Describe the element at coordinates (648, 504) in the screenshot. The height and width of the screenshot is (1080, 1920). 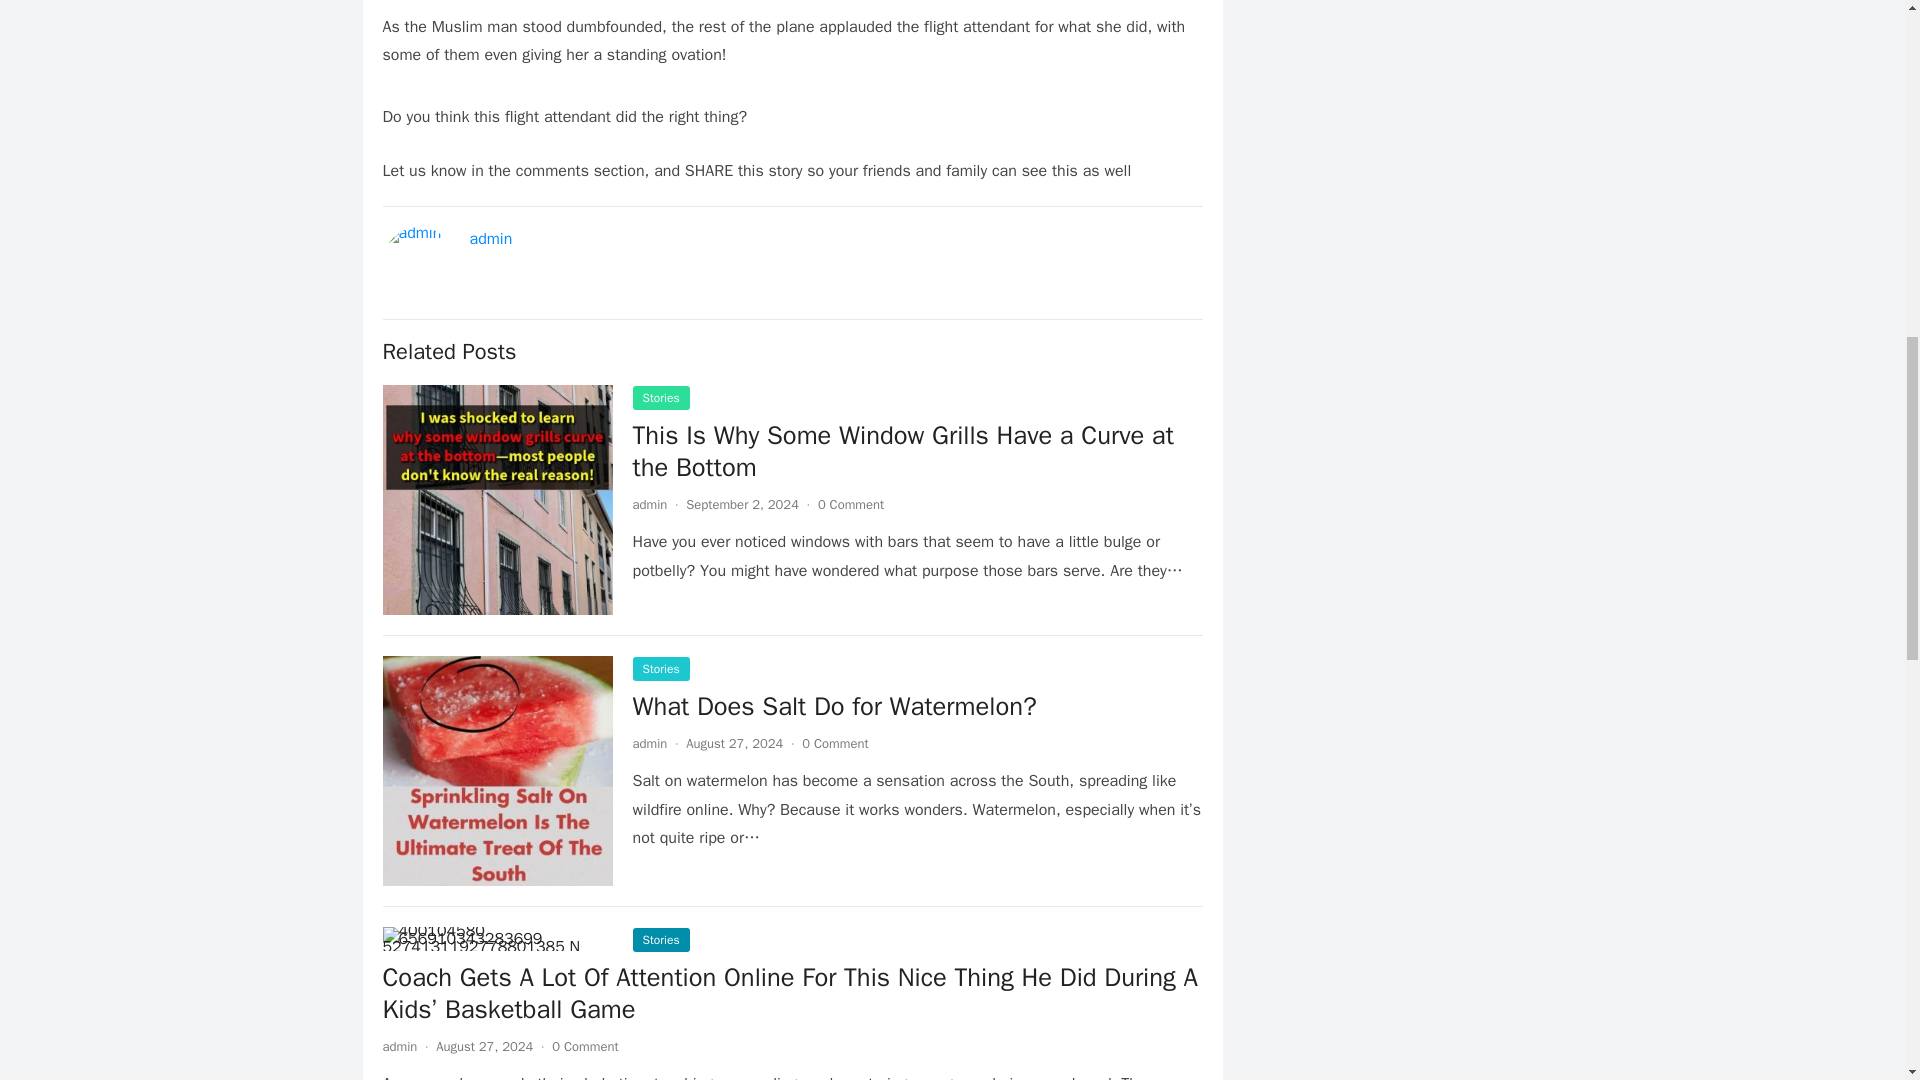
I see `admin` at that location.